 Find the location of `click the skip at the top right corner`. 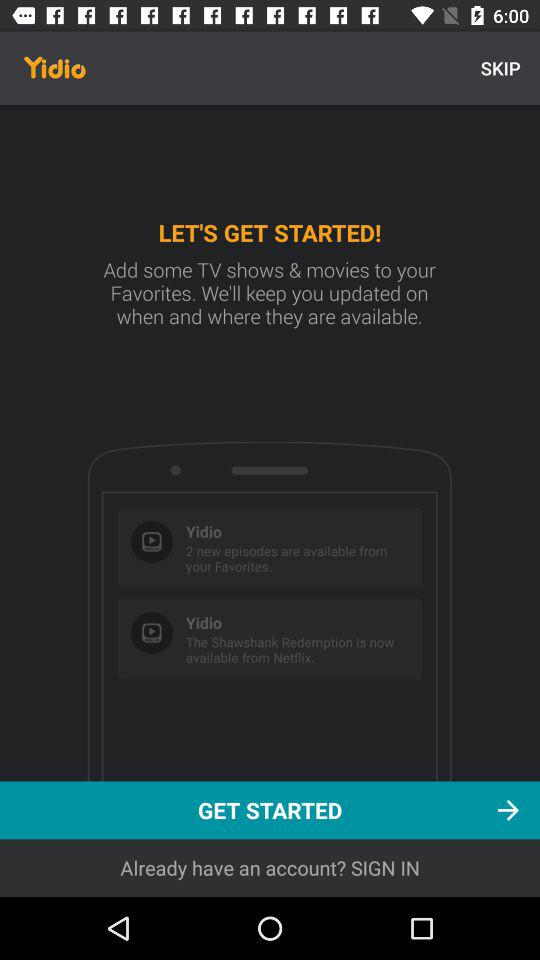

click the skip at the top right corner is located at coordinates (500, 68).